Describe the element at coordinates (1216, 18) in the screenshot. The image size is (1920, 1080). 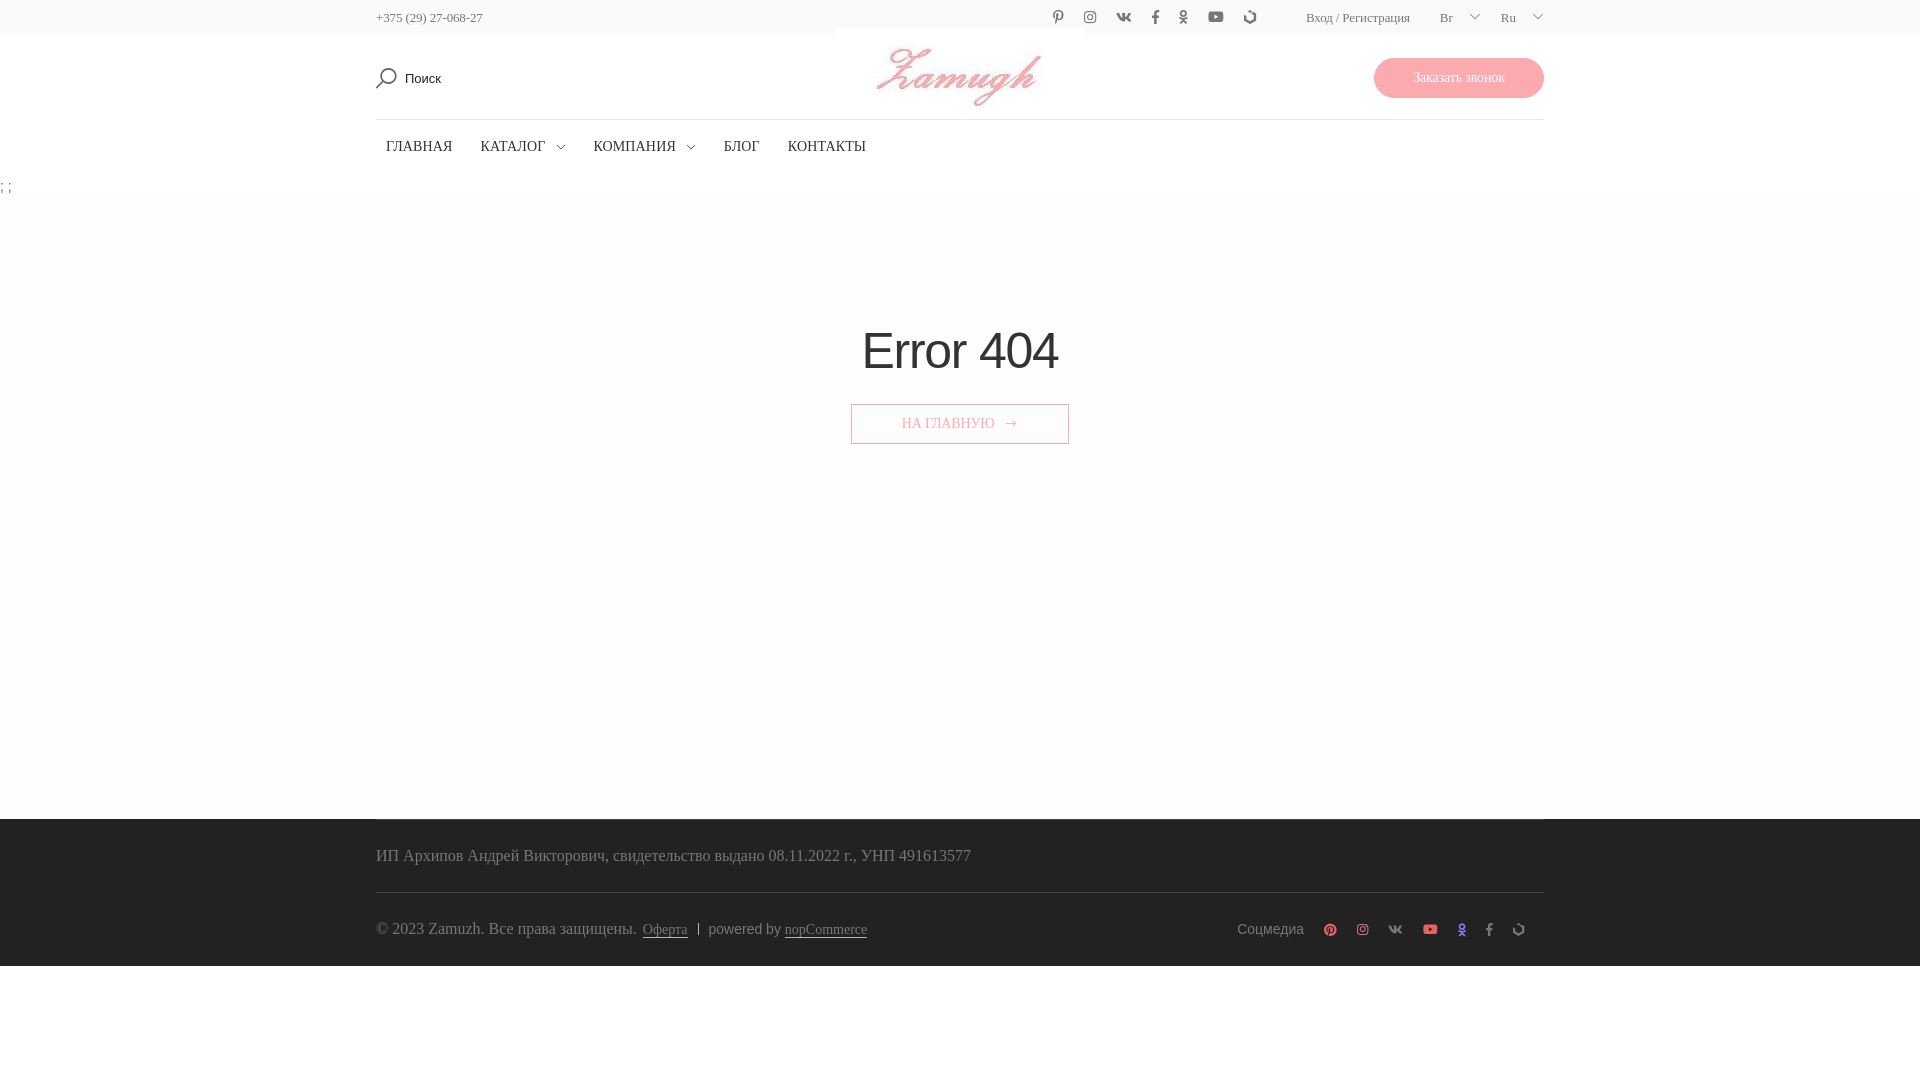
I see `Youtube` at that location.